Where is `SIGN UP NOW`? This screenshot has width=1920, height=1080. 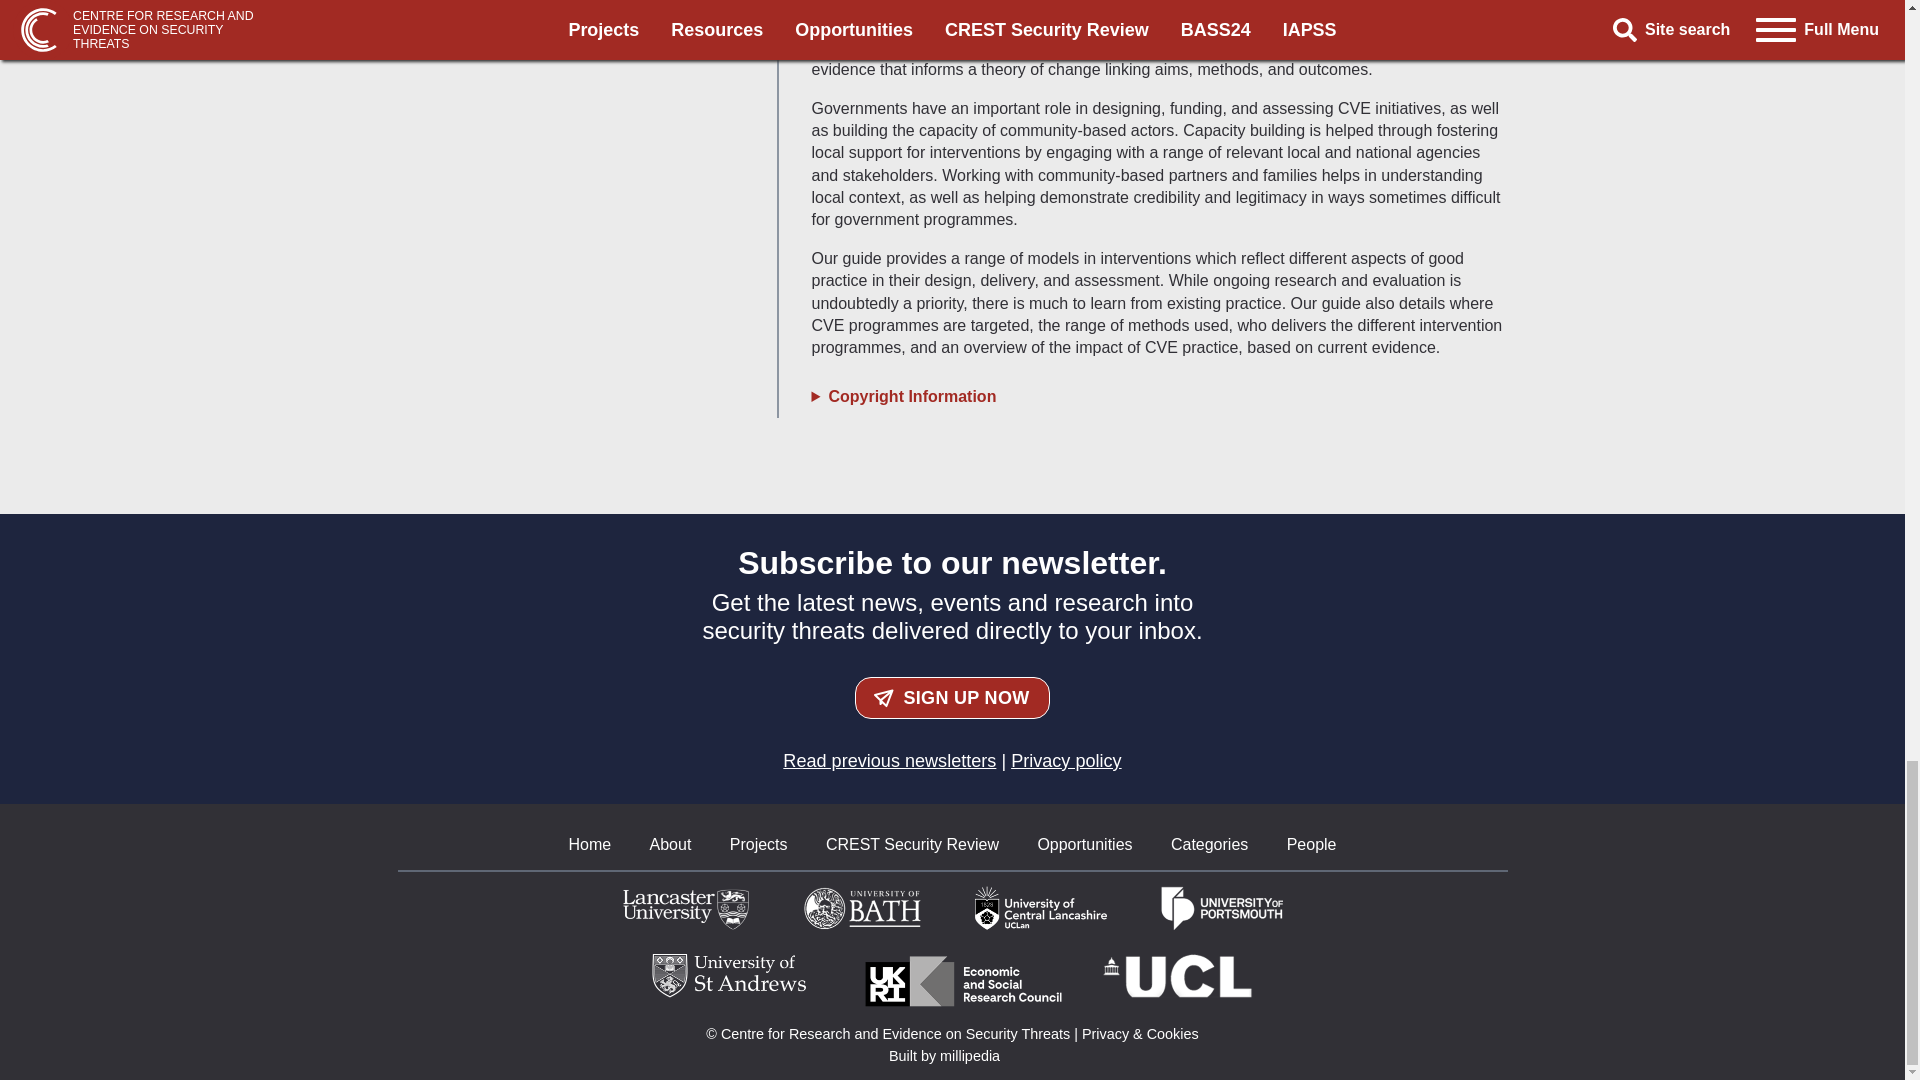
SIGN UP NOW is located at coordinates (952, 698).